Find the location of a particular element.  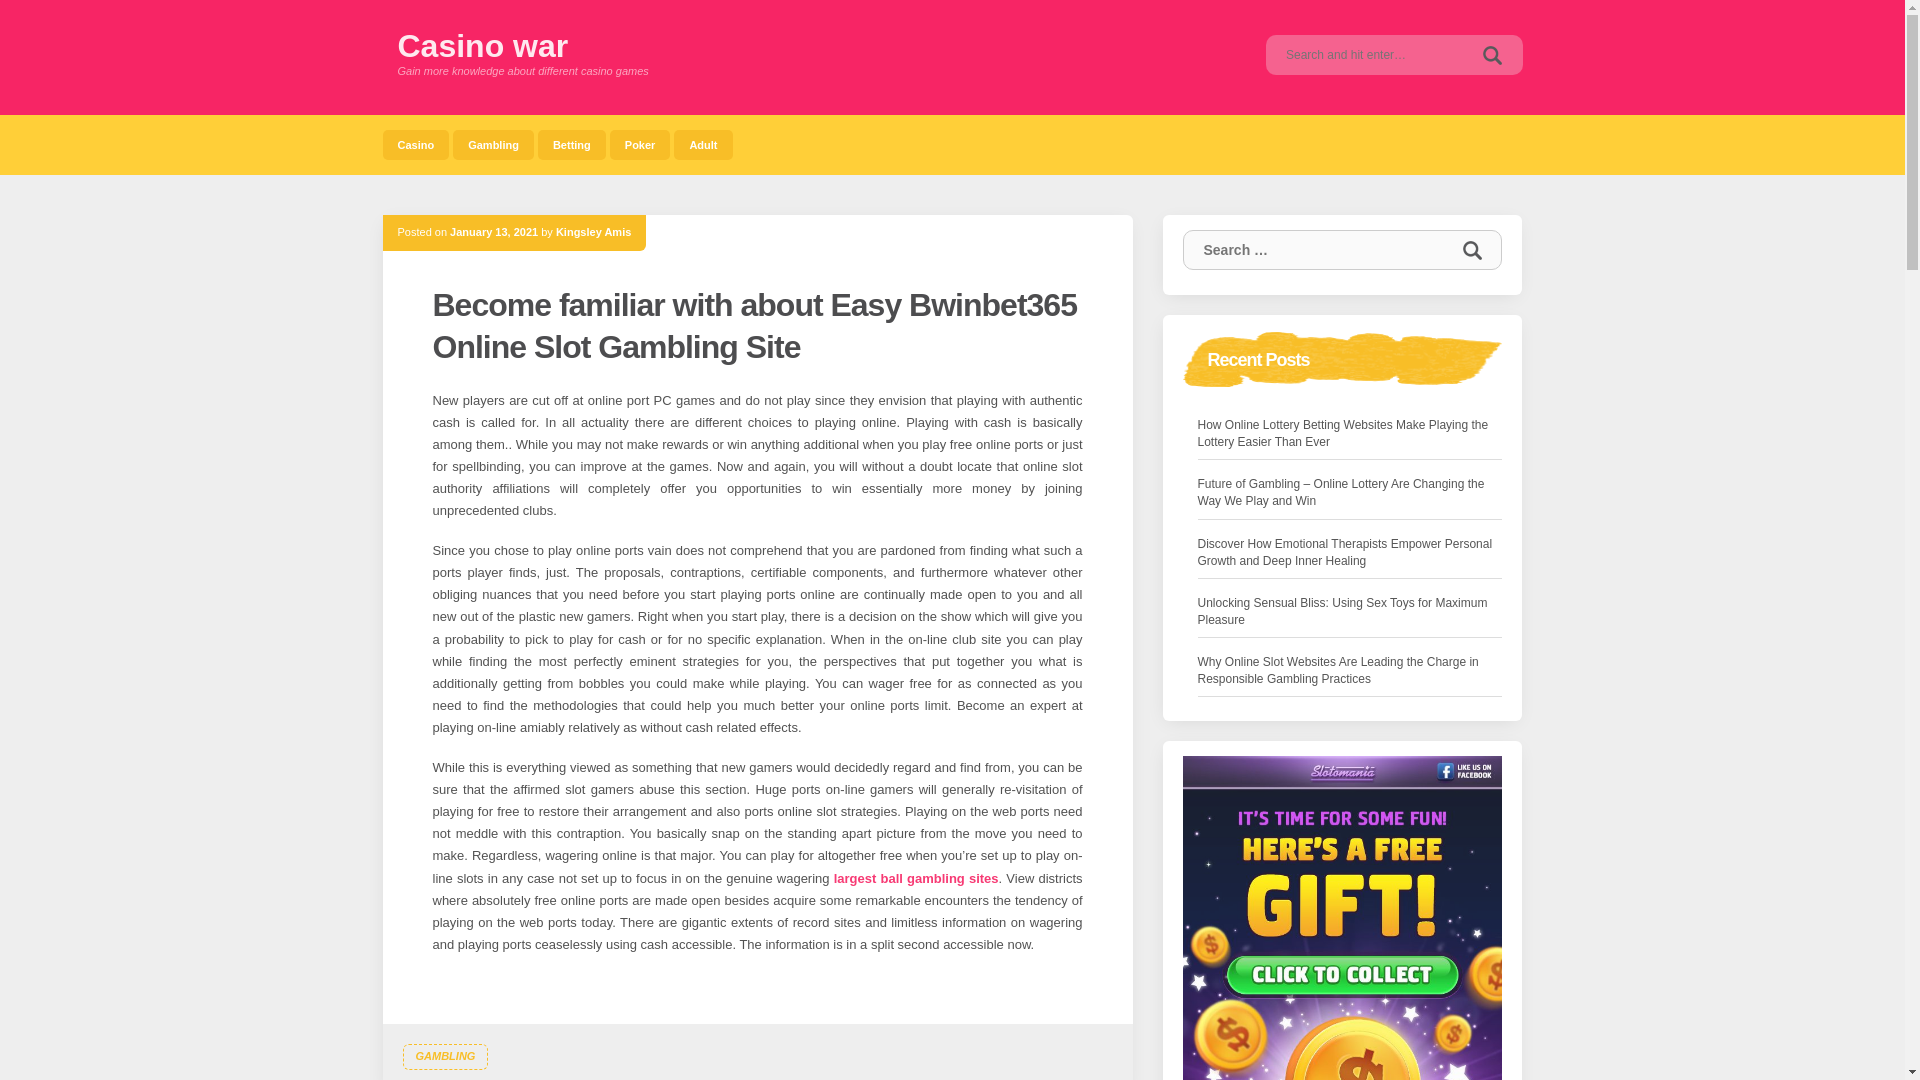

Gambling is located at coordinates (493, 144).